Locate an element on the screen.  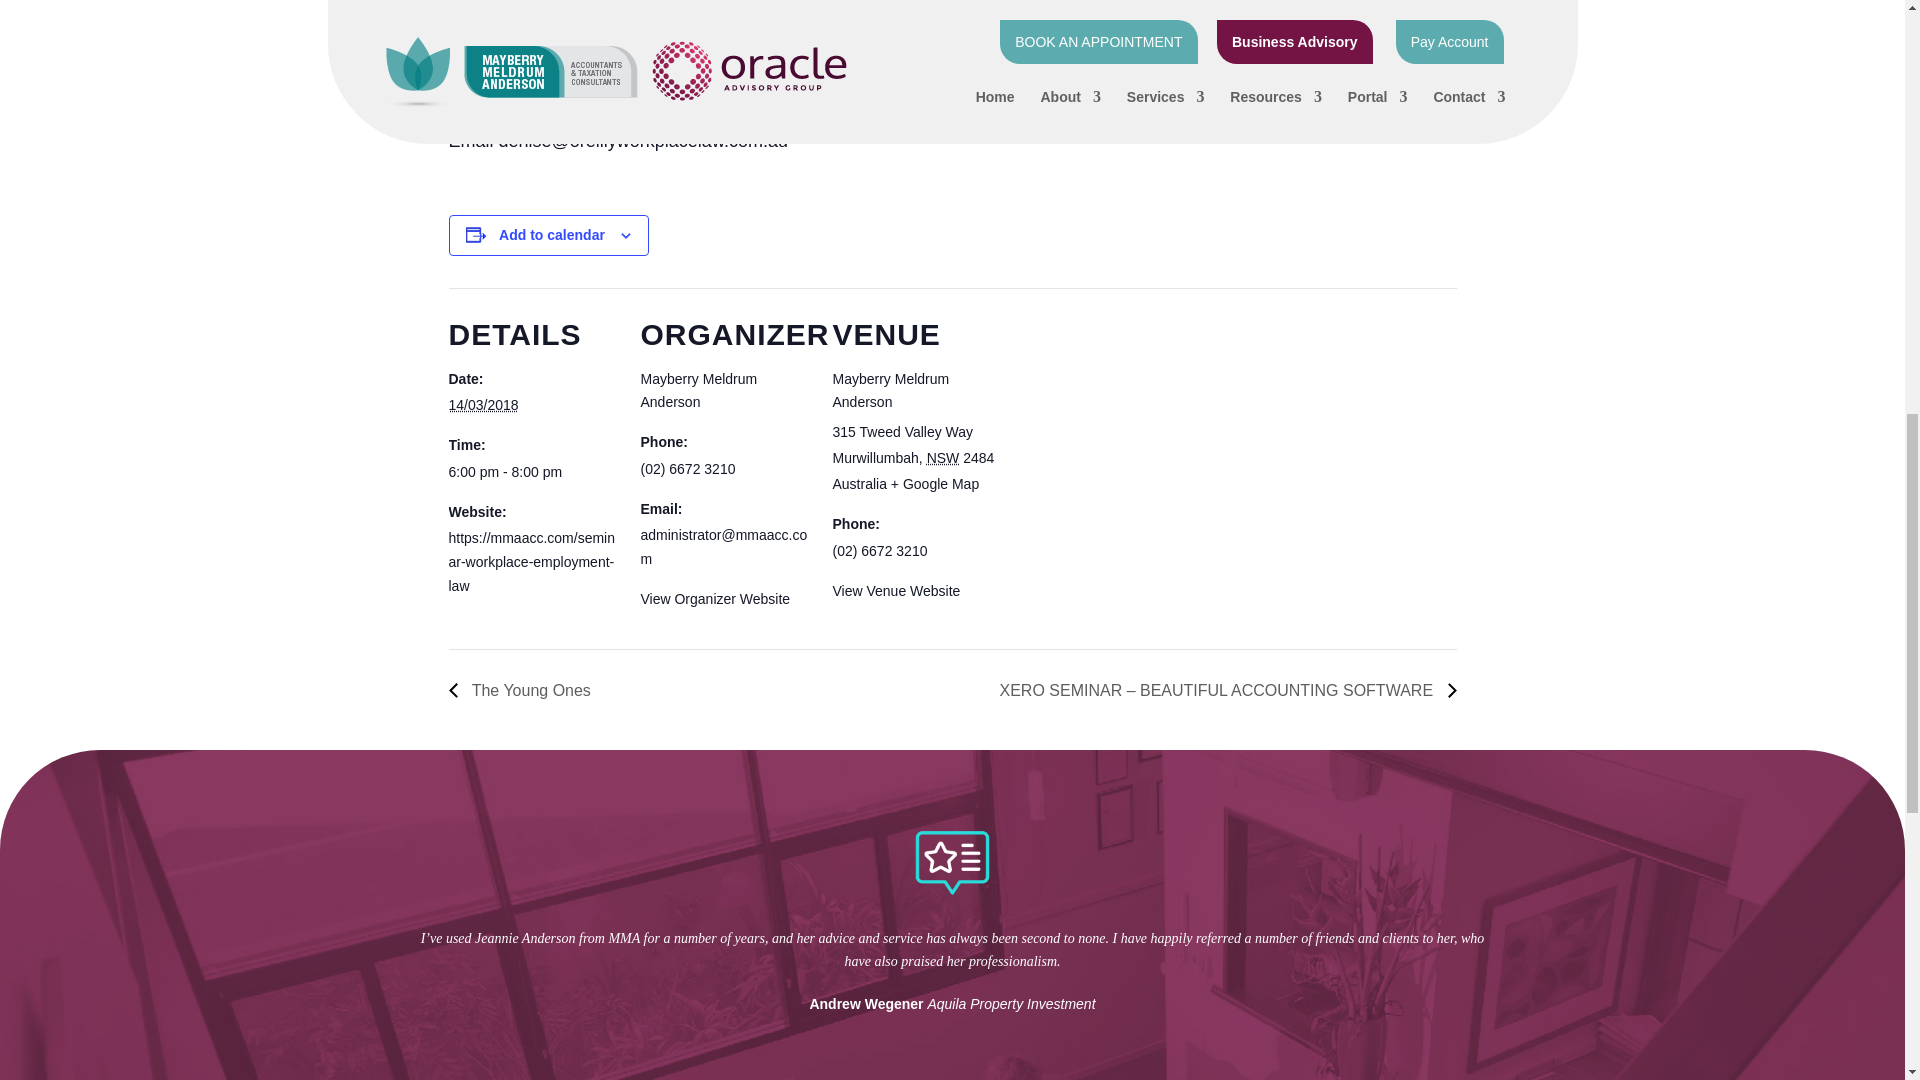
View Organizer Website is located at coordinates (714, 598).